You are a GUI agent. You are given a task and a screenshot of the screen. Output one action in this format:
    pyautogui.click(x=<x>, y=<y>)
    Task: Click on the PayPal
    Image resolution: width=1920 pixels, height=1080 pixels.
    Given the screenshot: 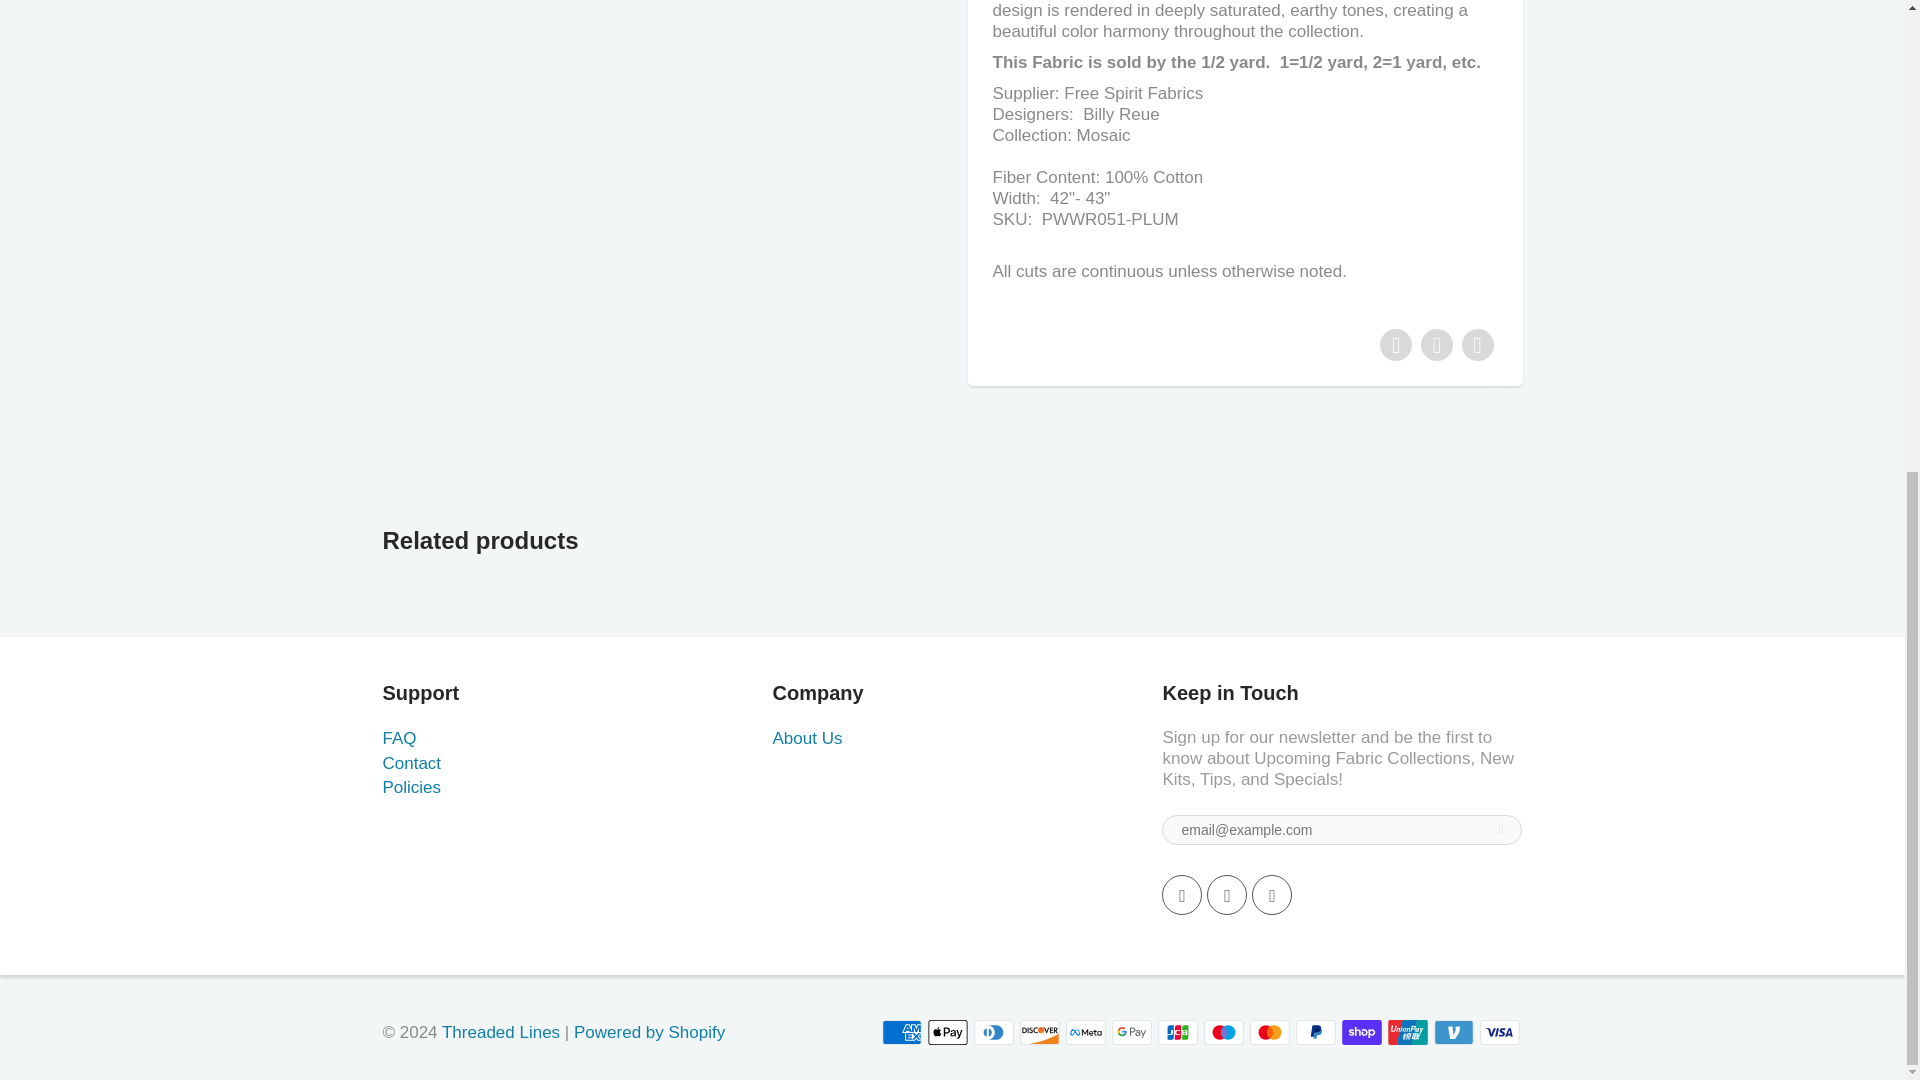 What is the action you would take?
    pyautogui.click(x=1316, y=1032)
    